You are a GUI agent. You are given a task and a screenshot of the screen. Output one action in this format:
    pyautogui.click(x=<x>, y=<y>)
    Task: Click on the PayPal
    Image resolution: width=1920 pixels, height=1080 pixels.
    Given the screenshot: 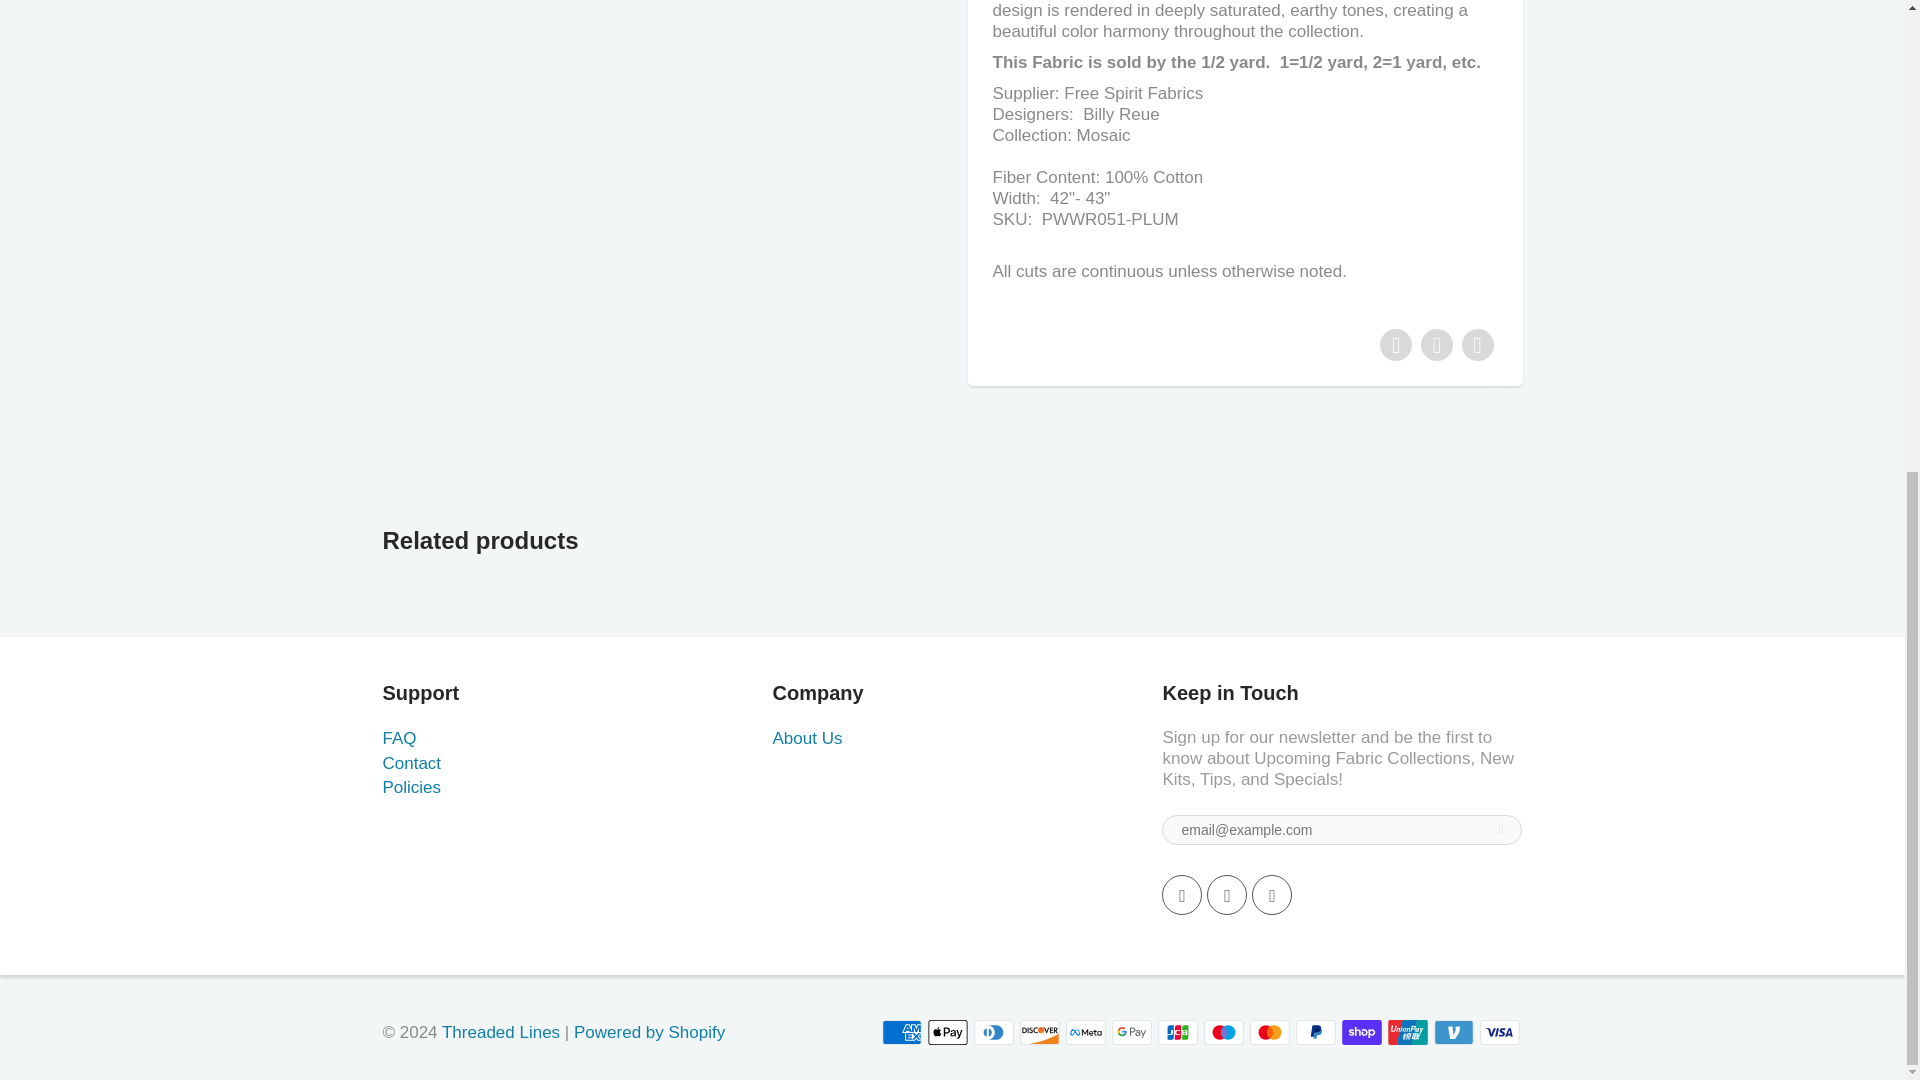 What is the action you would take?
    pyautogui.click(x=1316, y=1032)
    